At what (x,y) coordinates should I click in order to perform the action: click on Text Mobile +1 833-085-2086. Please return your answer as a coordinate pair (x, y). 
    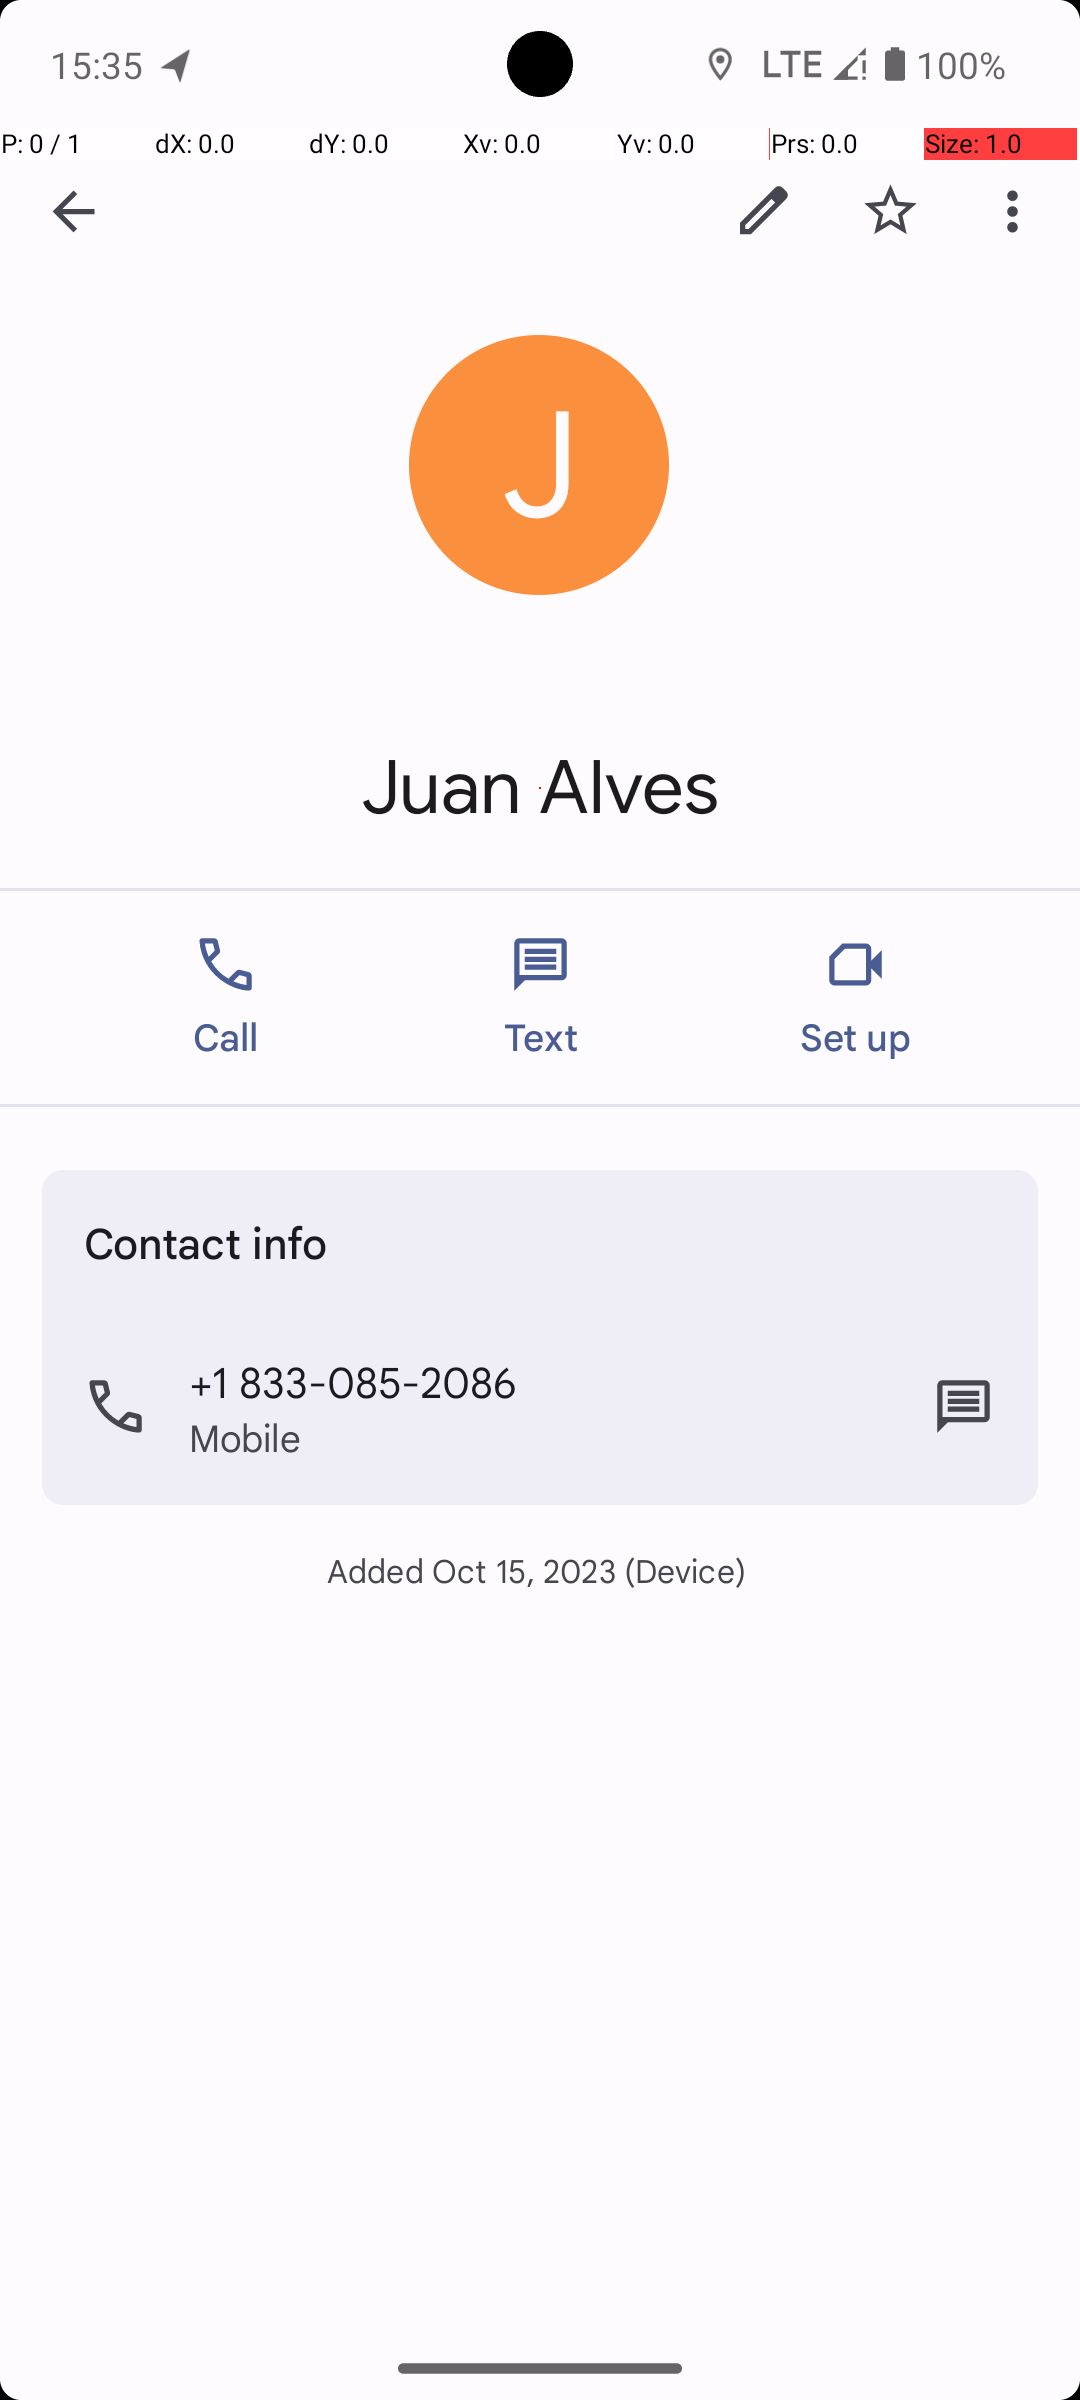
    Looking at the image, I should click on (964, 1407).